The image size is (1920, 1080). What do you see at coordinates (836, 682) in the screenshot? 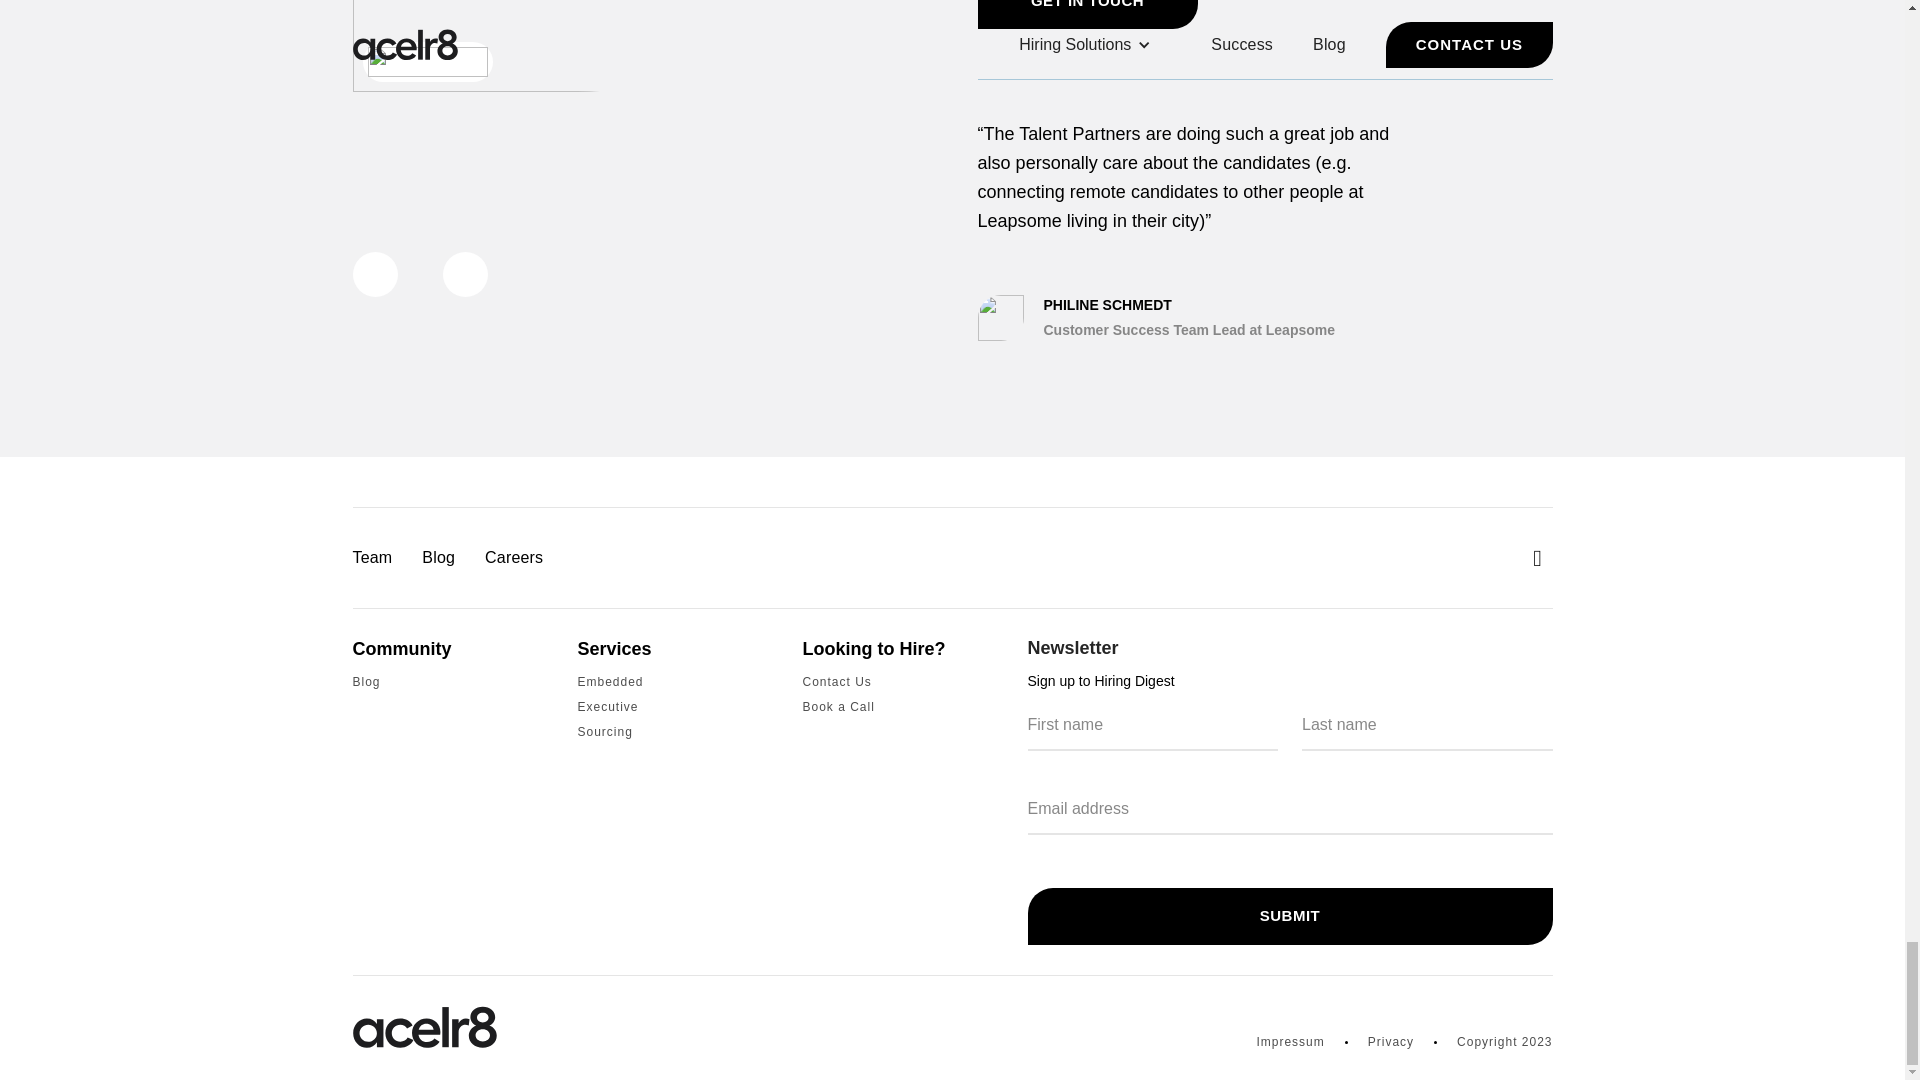
I see `Contact Us` at bounding box center [836, 682].